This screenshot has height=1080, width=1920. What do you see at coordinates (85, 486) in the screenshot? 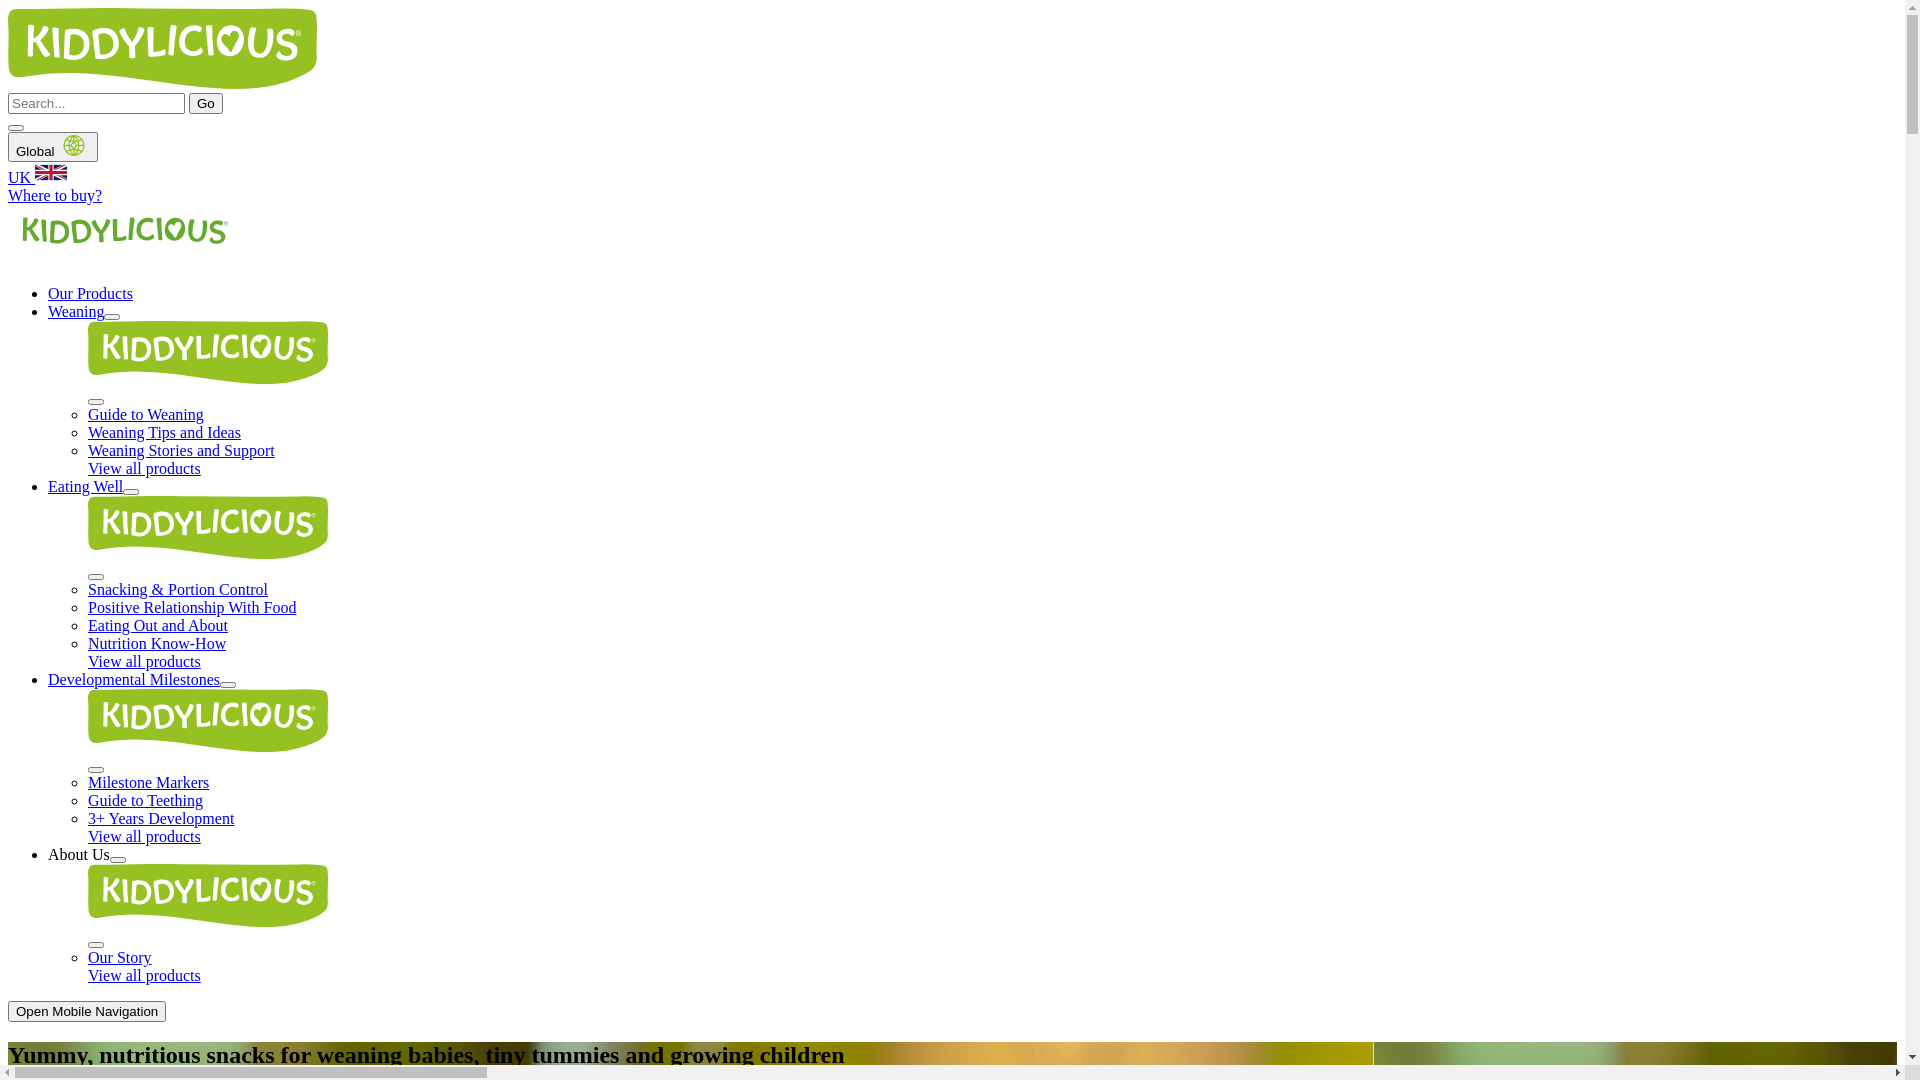
I see `Eating Well` at bounding box center [85, 486].